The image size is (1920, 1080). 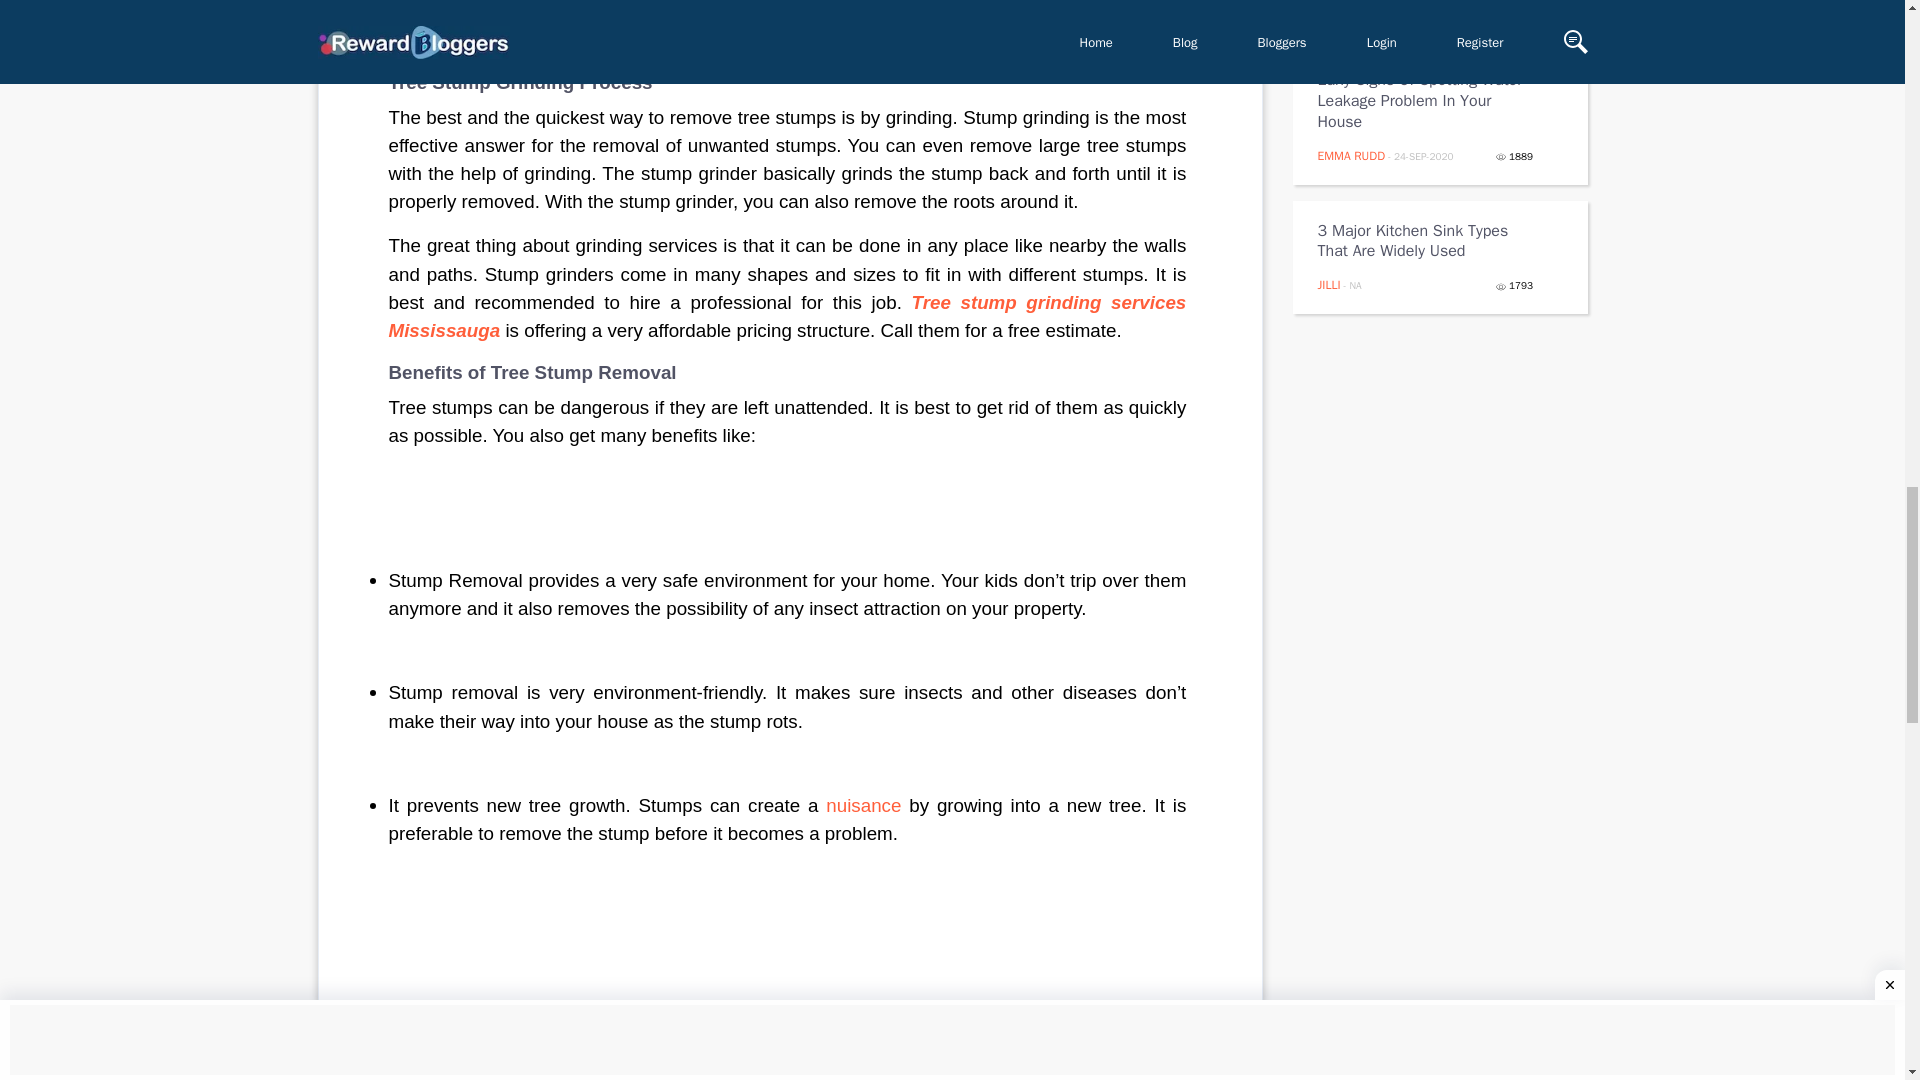 I want to click on BLOGGER, so click(x=1342, y=6).